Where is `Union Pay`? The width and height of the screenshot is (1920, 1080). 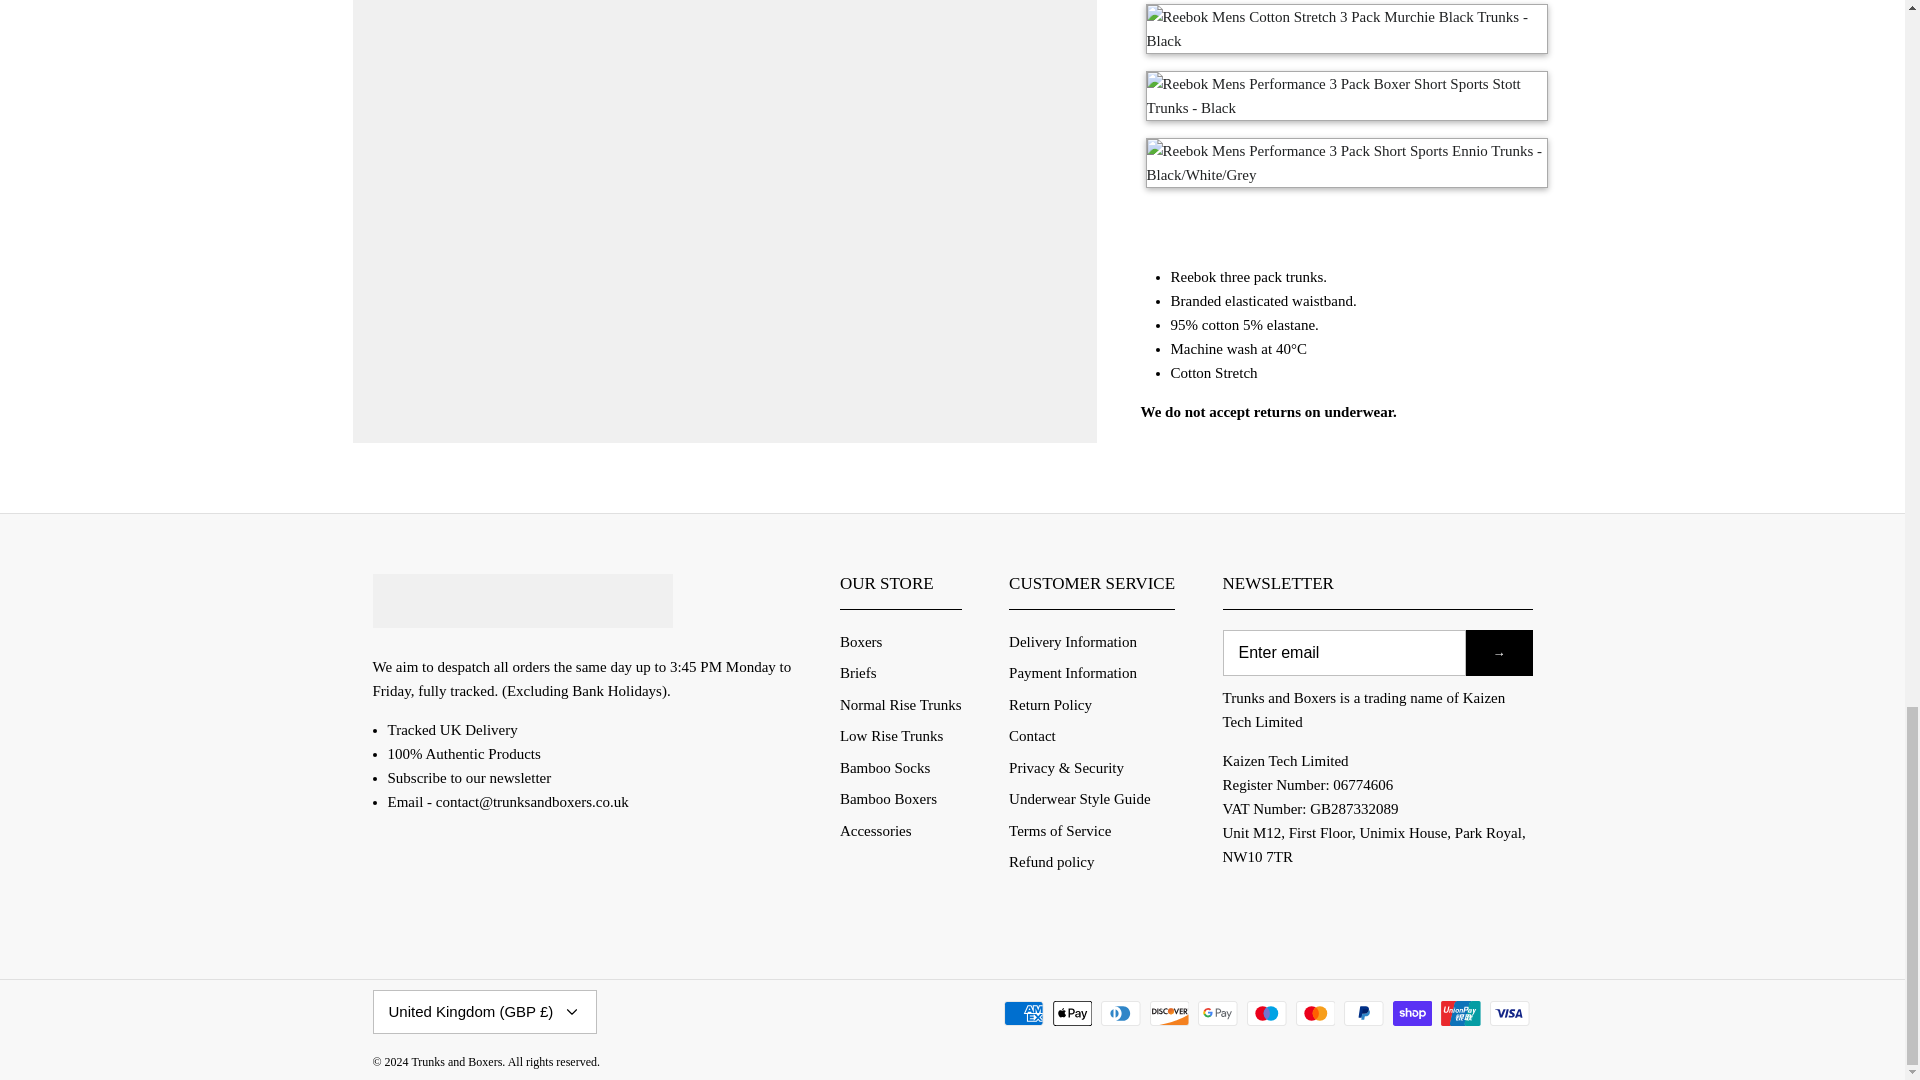 Union Pay is located at coordinates (1460, 1014).